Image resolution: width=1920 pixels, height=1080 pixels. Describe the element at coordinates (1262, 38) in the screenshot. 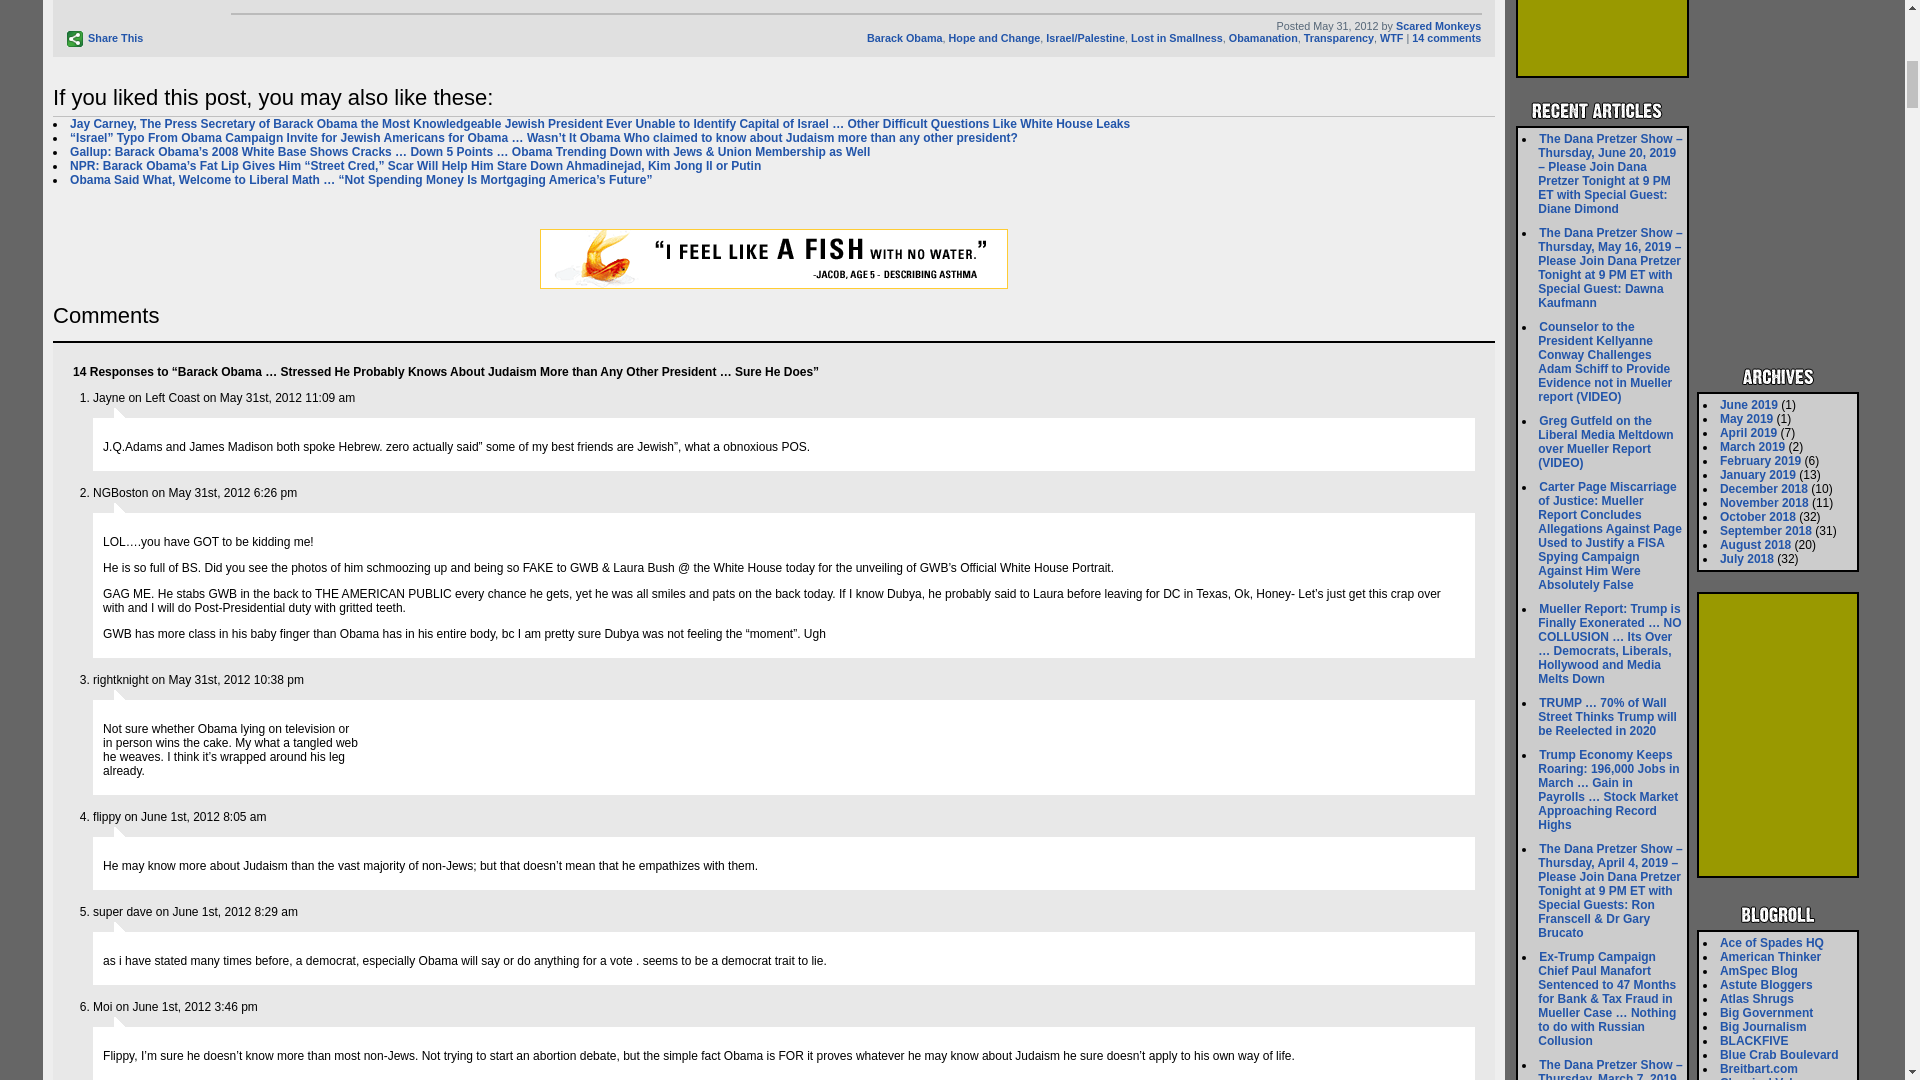

I see `Obamanation` at that location.